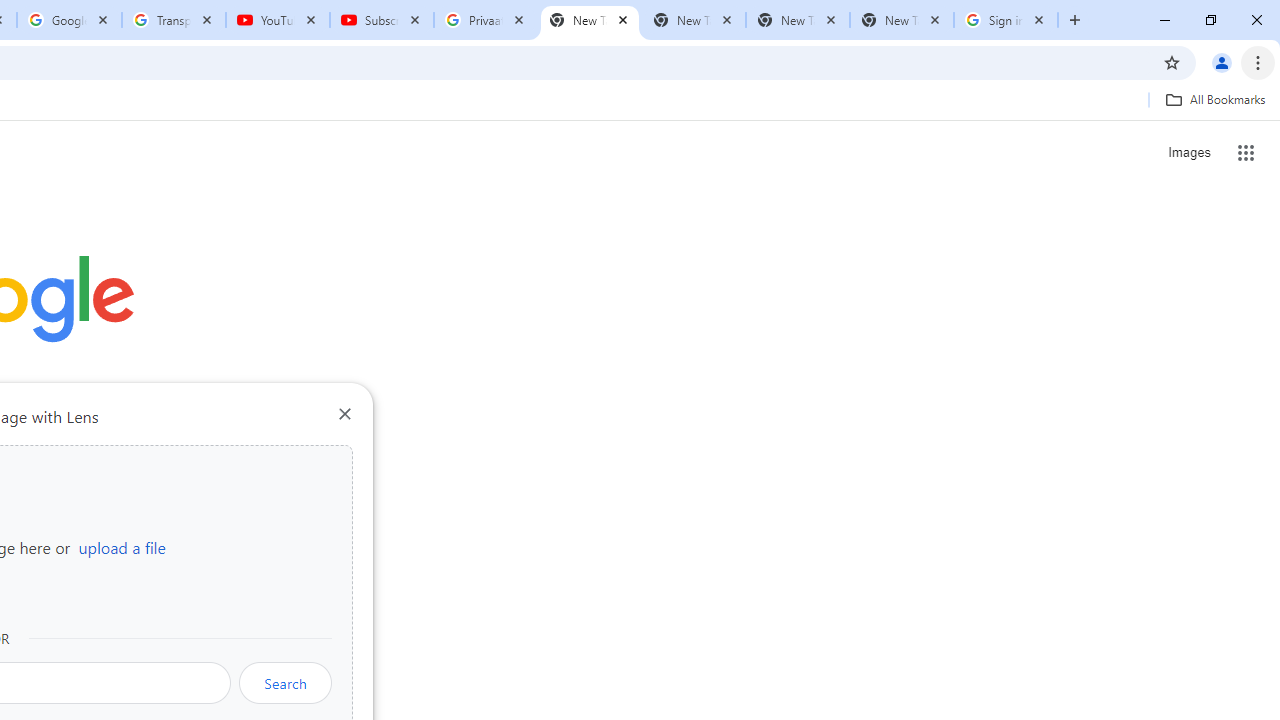 Image resolution: width=1280 pixels, height=720 pixels. Describe the element at coordinates (278, 20) in the screenshot. I see `YouTube` at that location.